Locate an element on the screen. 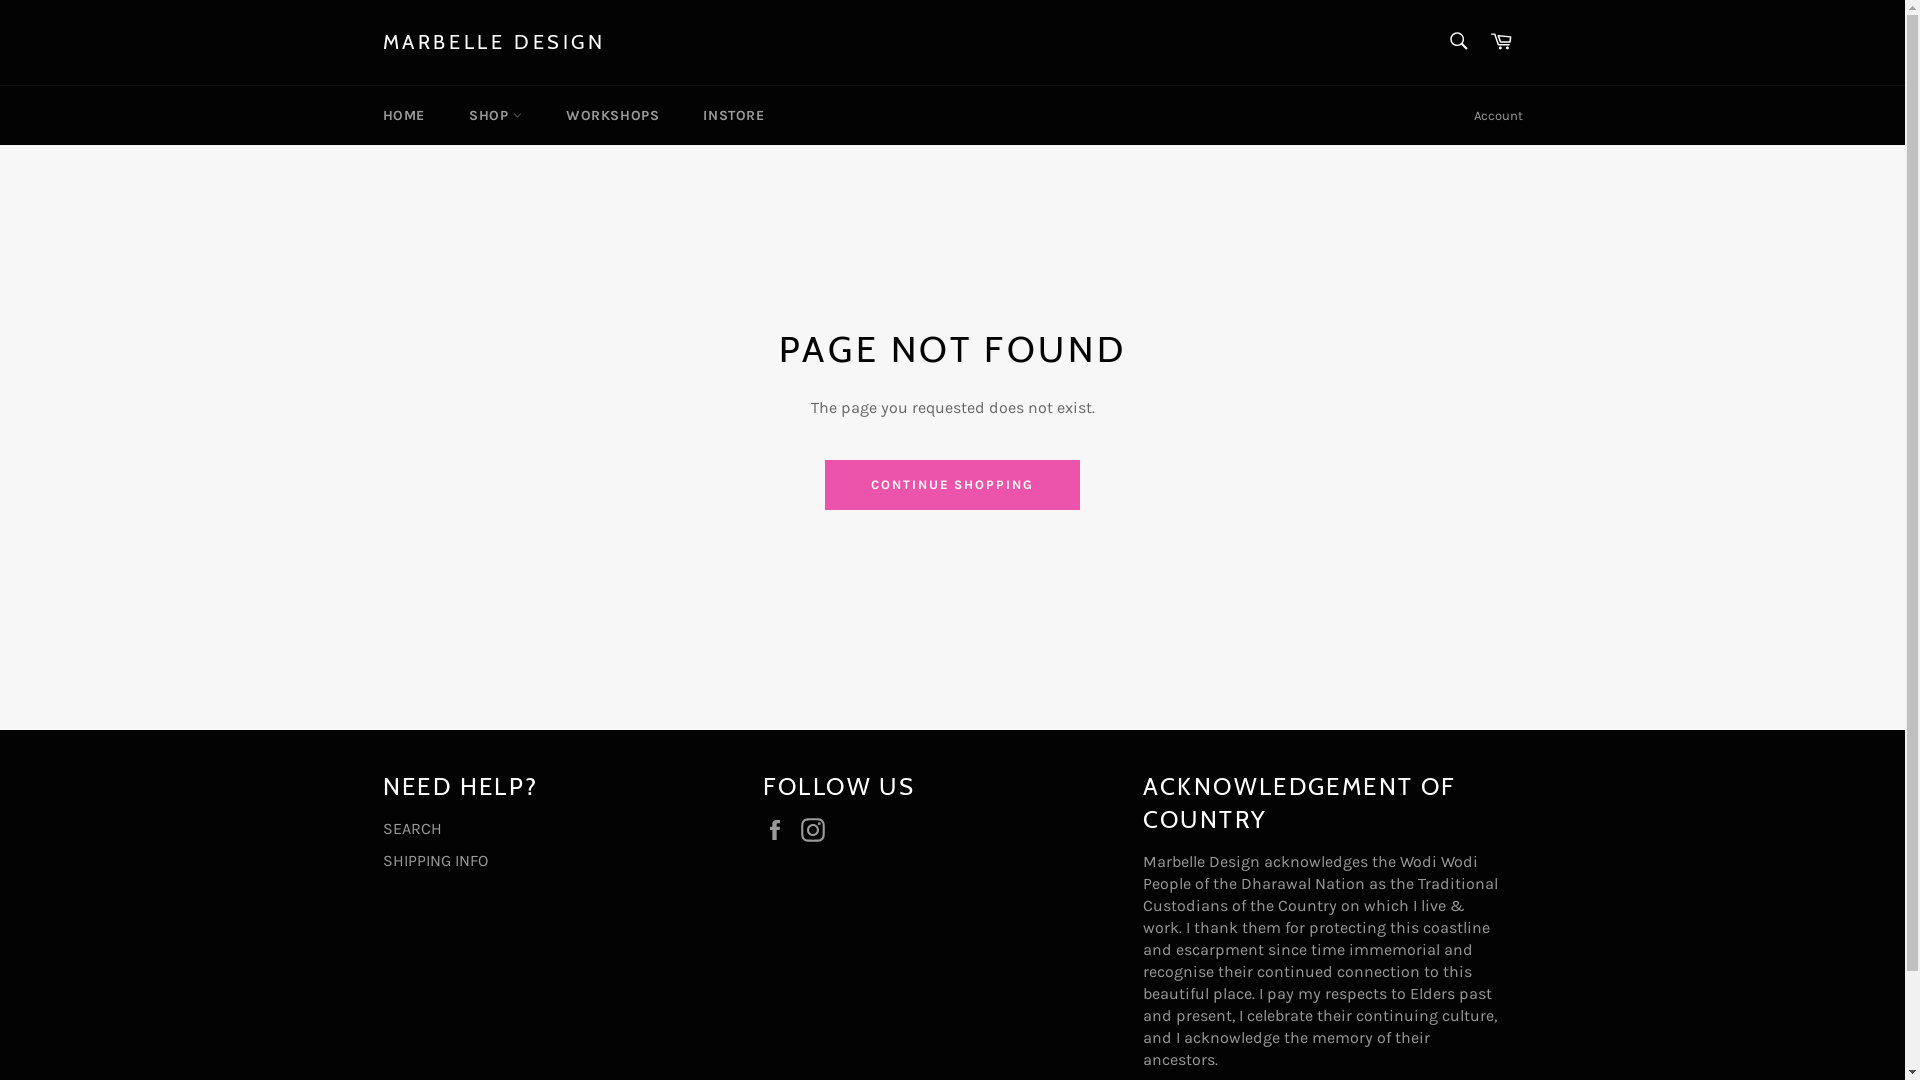 Image resolution: width=1920 pixels, height=1080 pixels. Account is located at coordinates (1498, 116).